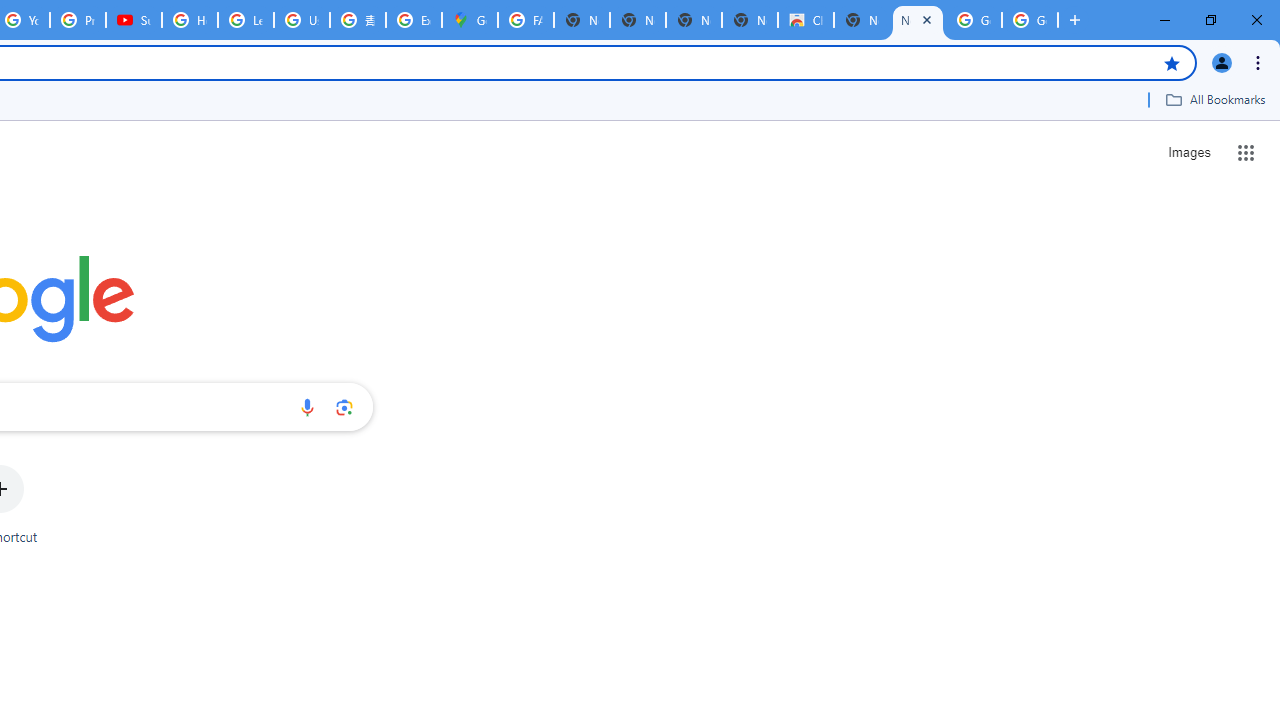  What do you see at coordinates (414, 20) in the screenshot?
I see `Explore new street-level details - Google Maps Help` at bounding box center [414, 20].